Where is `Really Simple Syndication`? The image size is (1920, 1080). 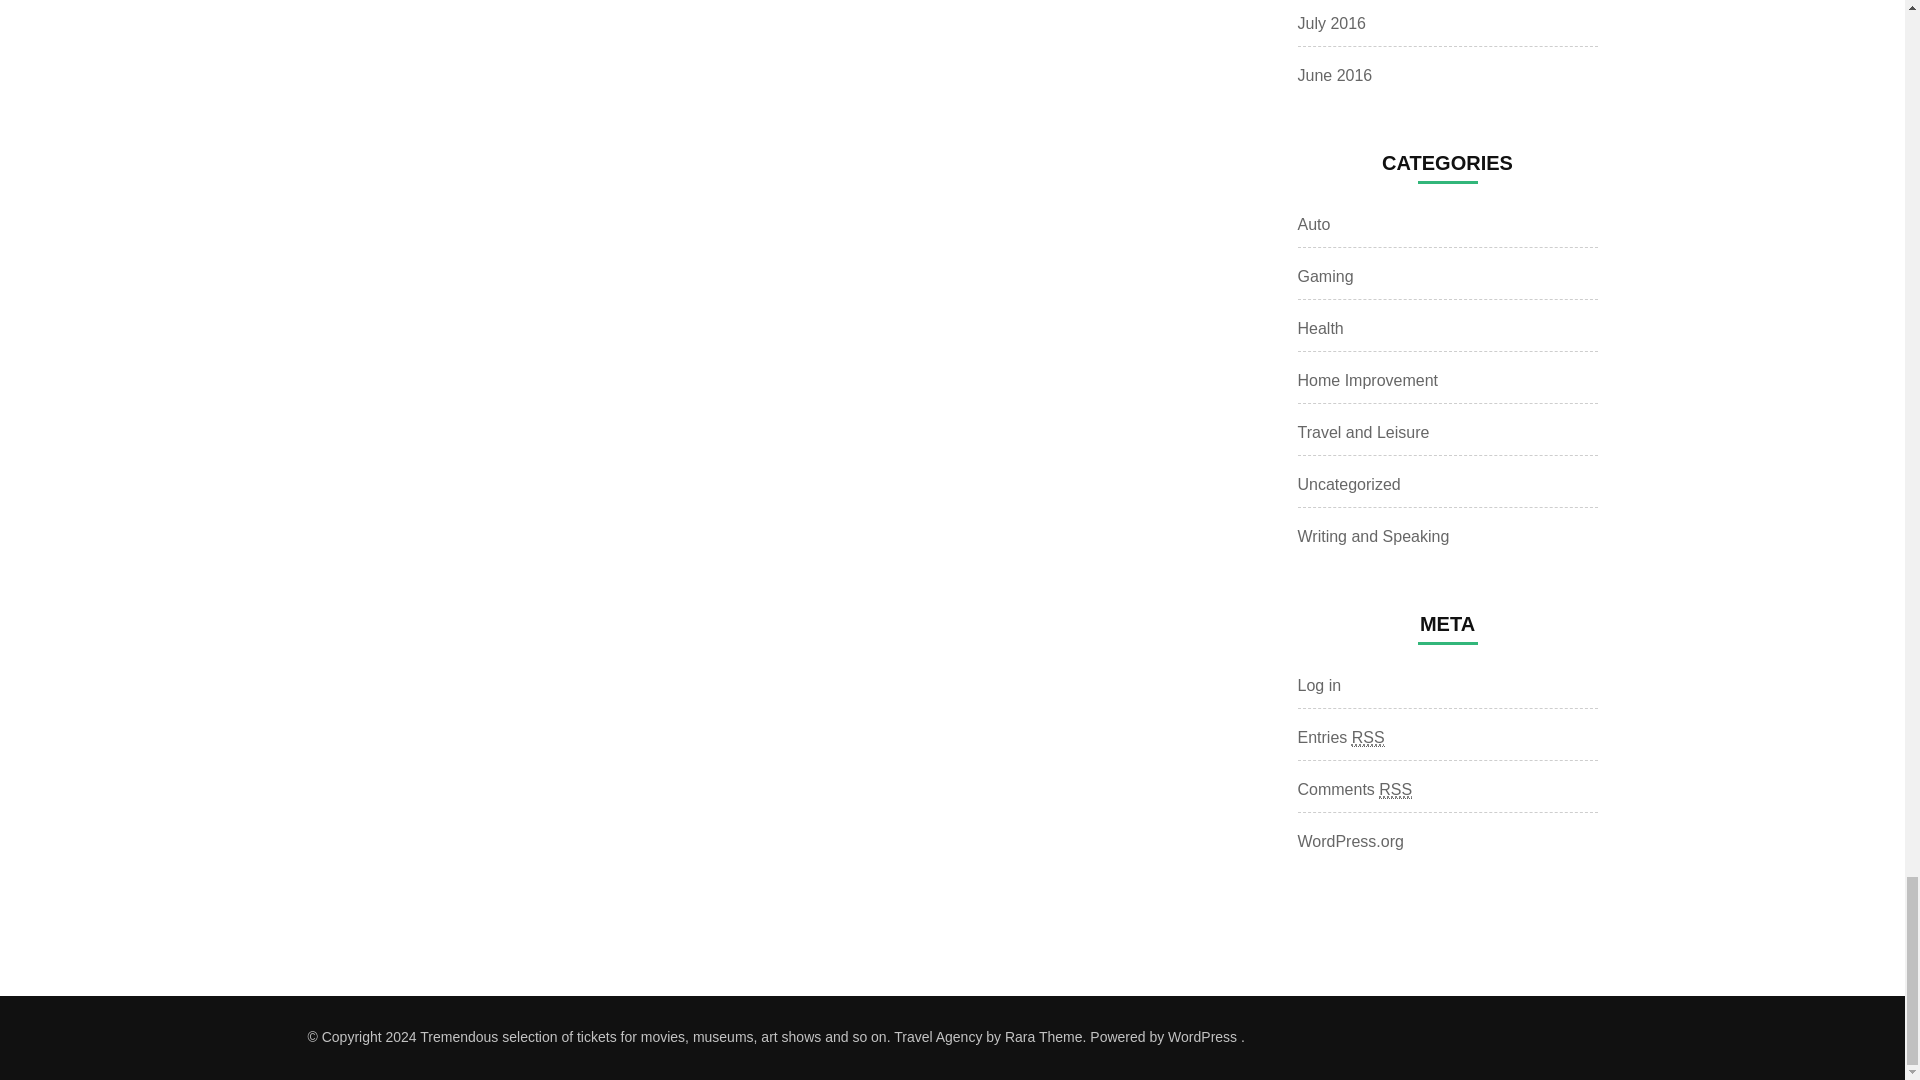
Really Simple Syndication is located at coordinates (1368, 738).